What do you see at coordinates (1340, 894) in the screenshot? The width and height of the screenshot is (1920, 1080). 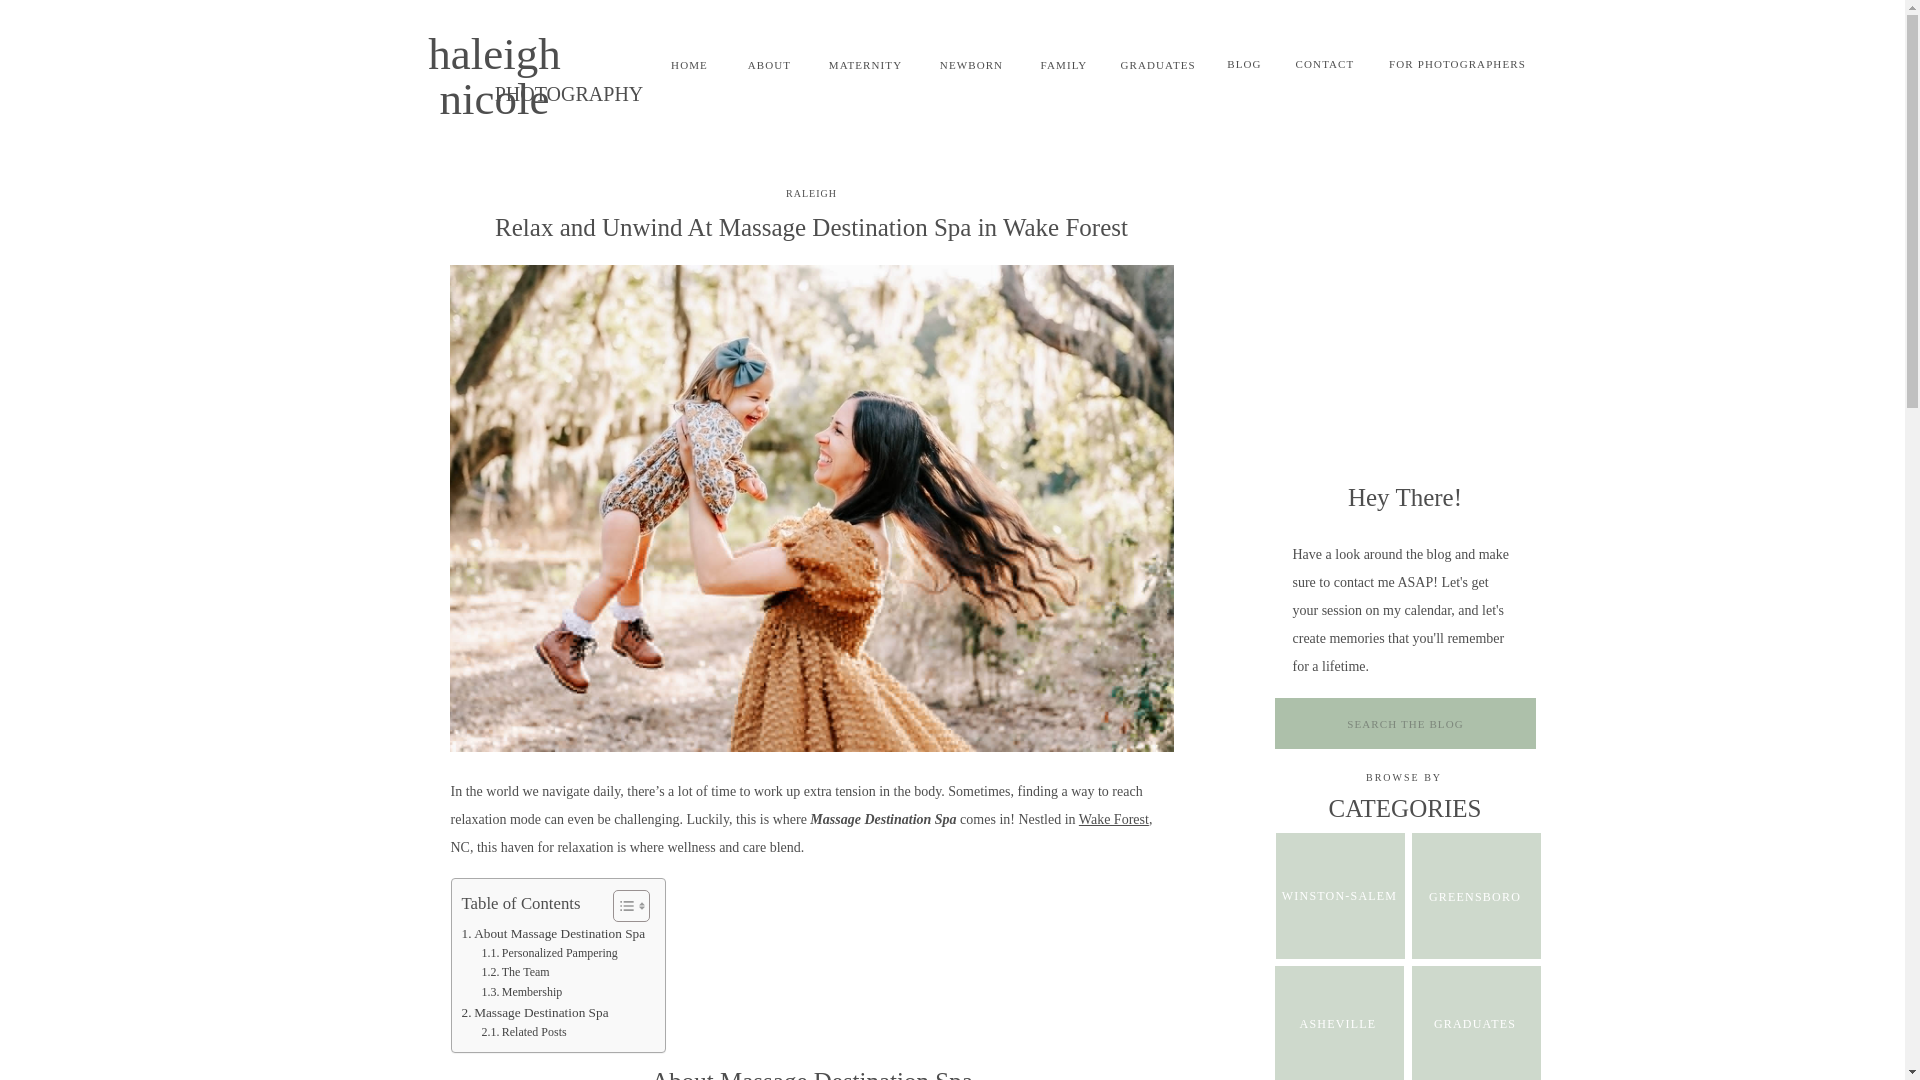 I see `WINSTON-SALEM` at bounding box center [1340, 894].